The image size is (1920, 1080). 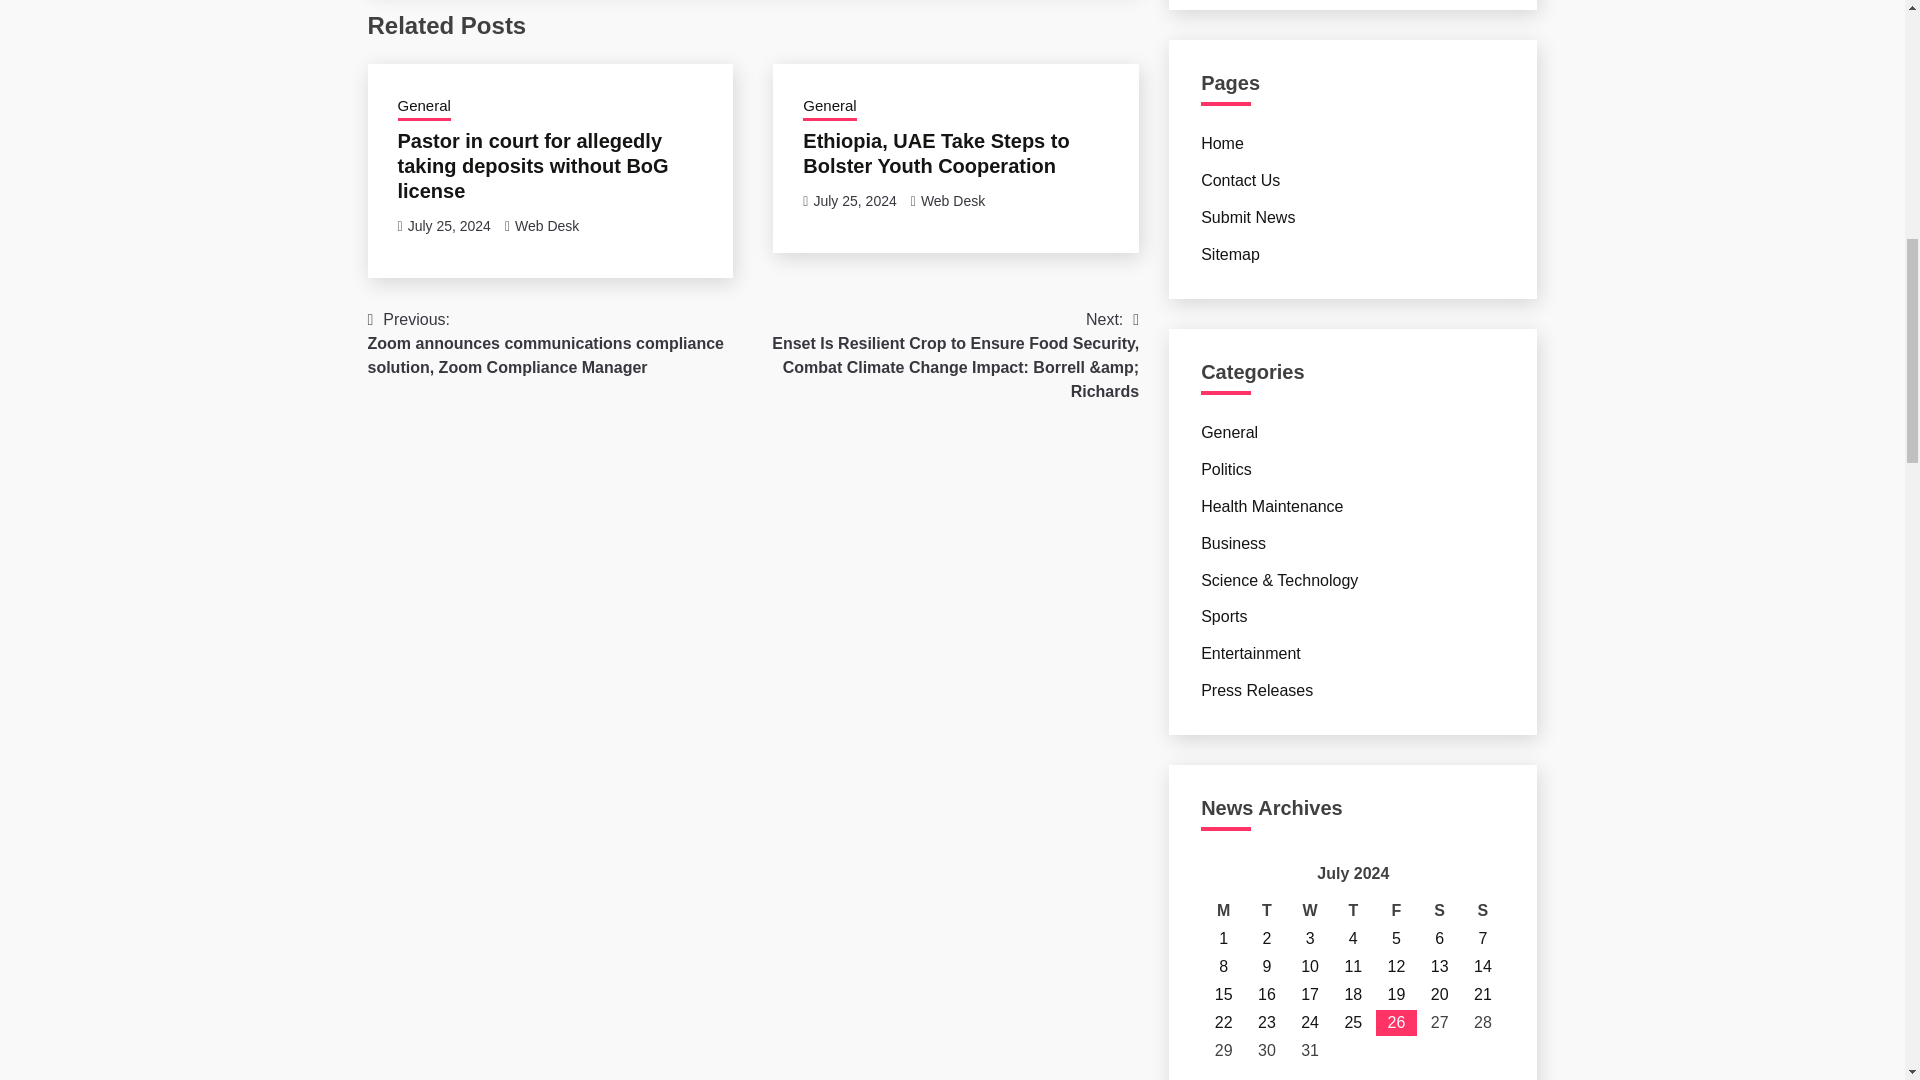 I want to click on Web Desk, so click(x=952, y=201).